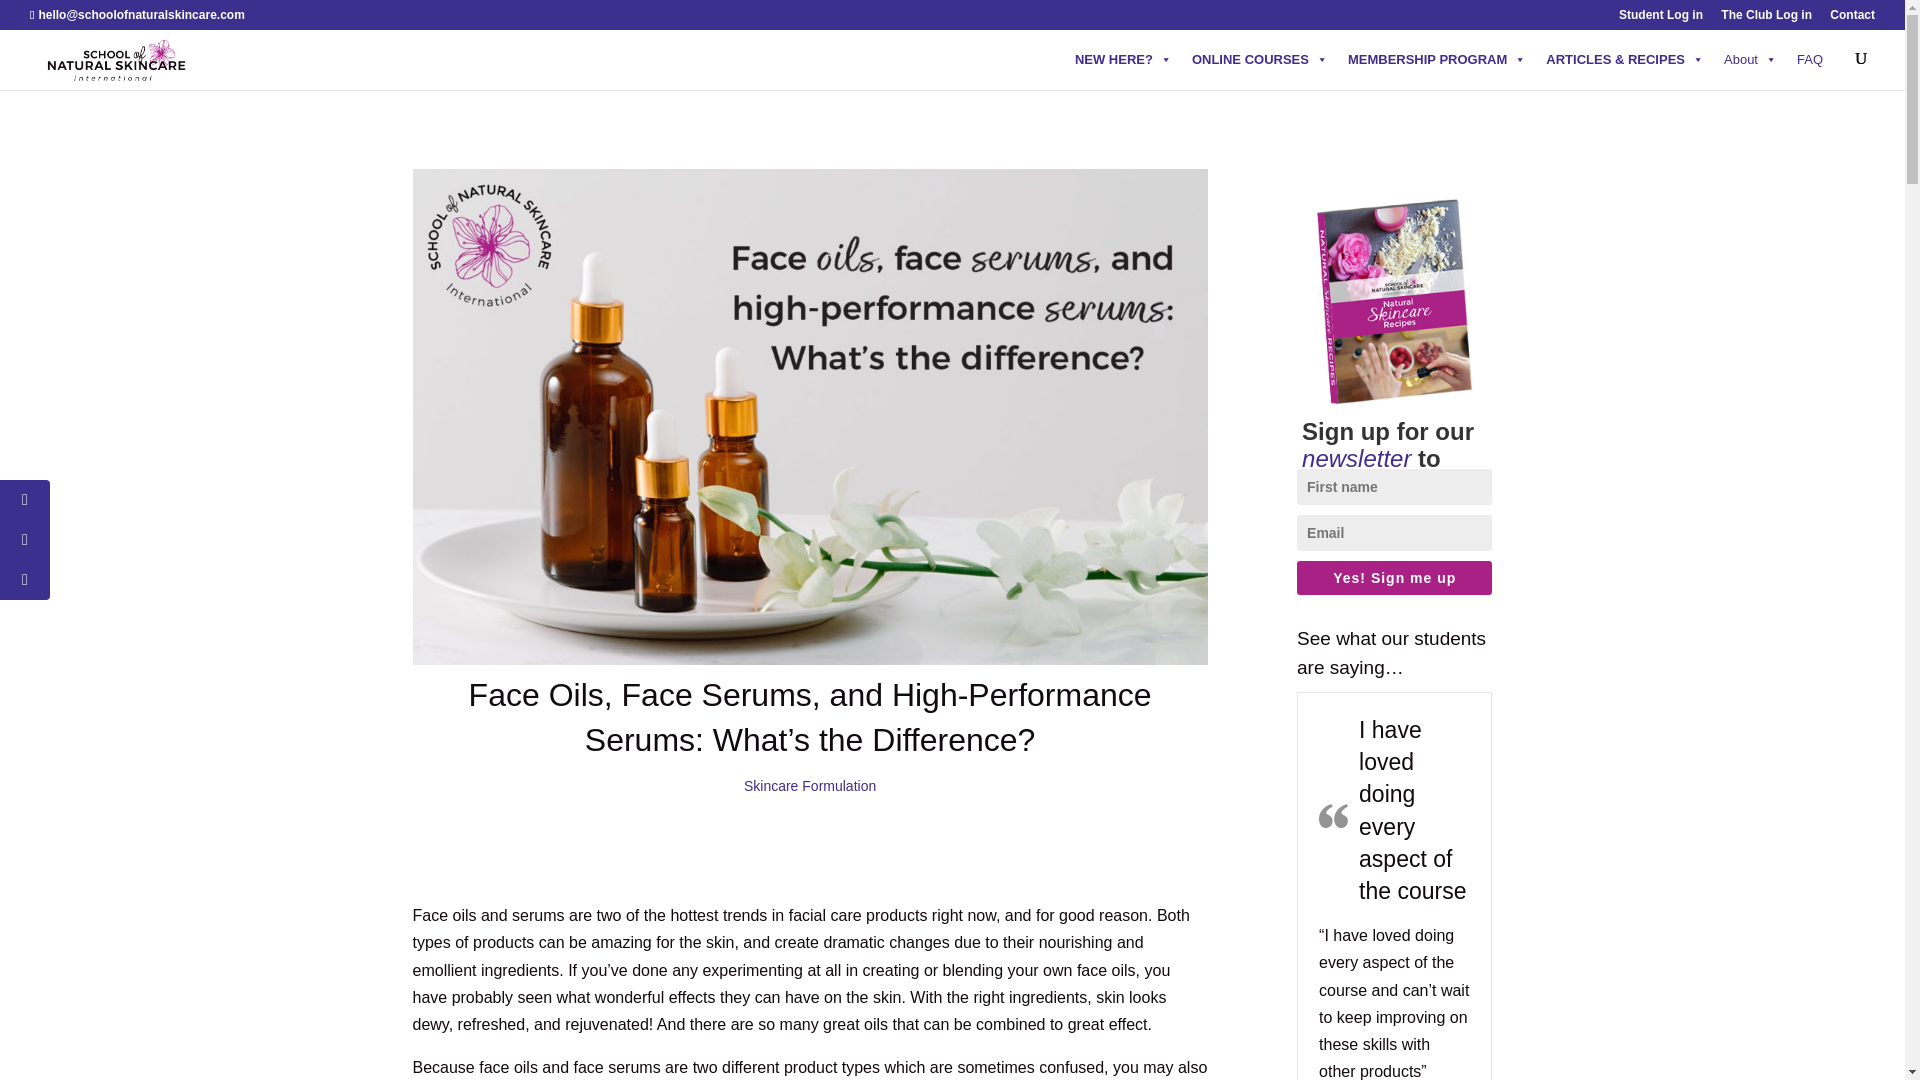 This screenshot has height=1080, width=1920. Describe the element at coordinates (1124, 59) in the screenshot. I see `NEW HERE?` at that location.